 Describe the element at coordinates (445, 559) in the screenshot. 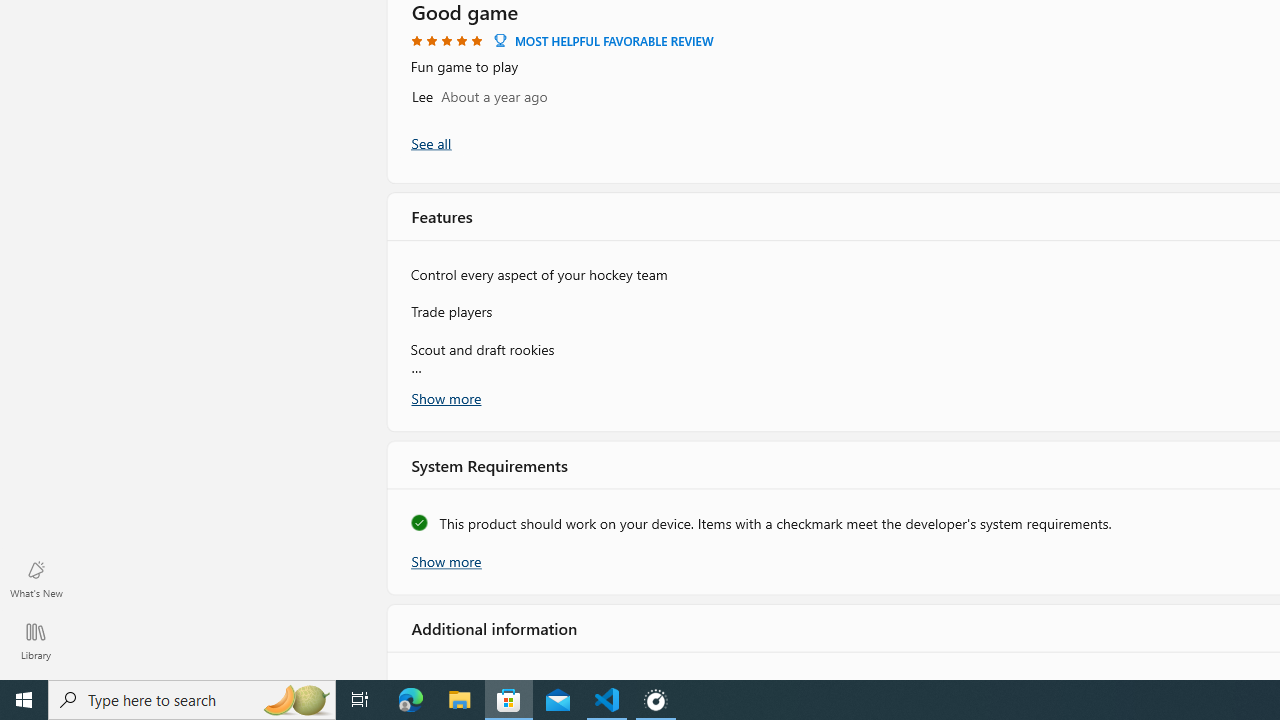

I see `Show more` at that location.